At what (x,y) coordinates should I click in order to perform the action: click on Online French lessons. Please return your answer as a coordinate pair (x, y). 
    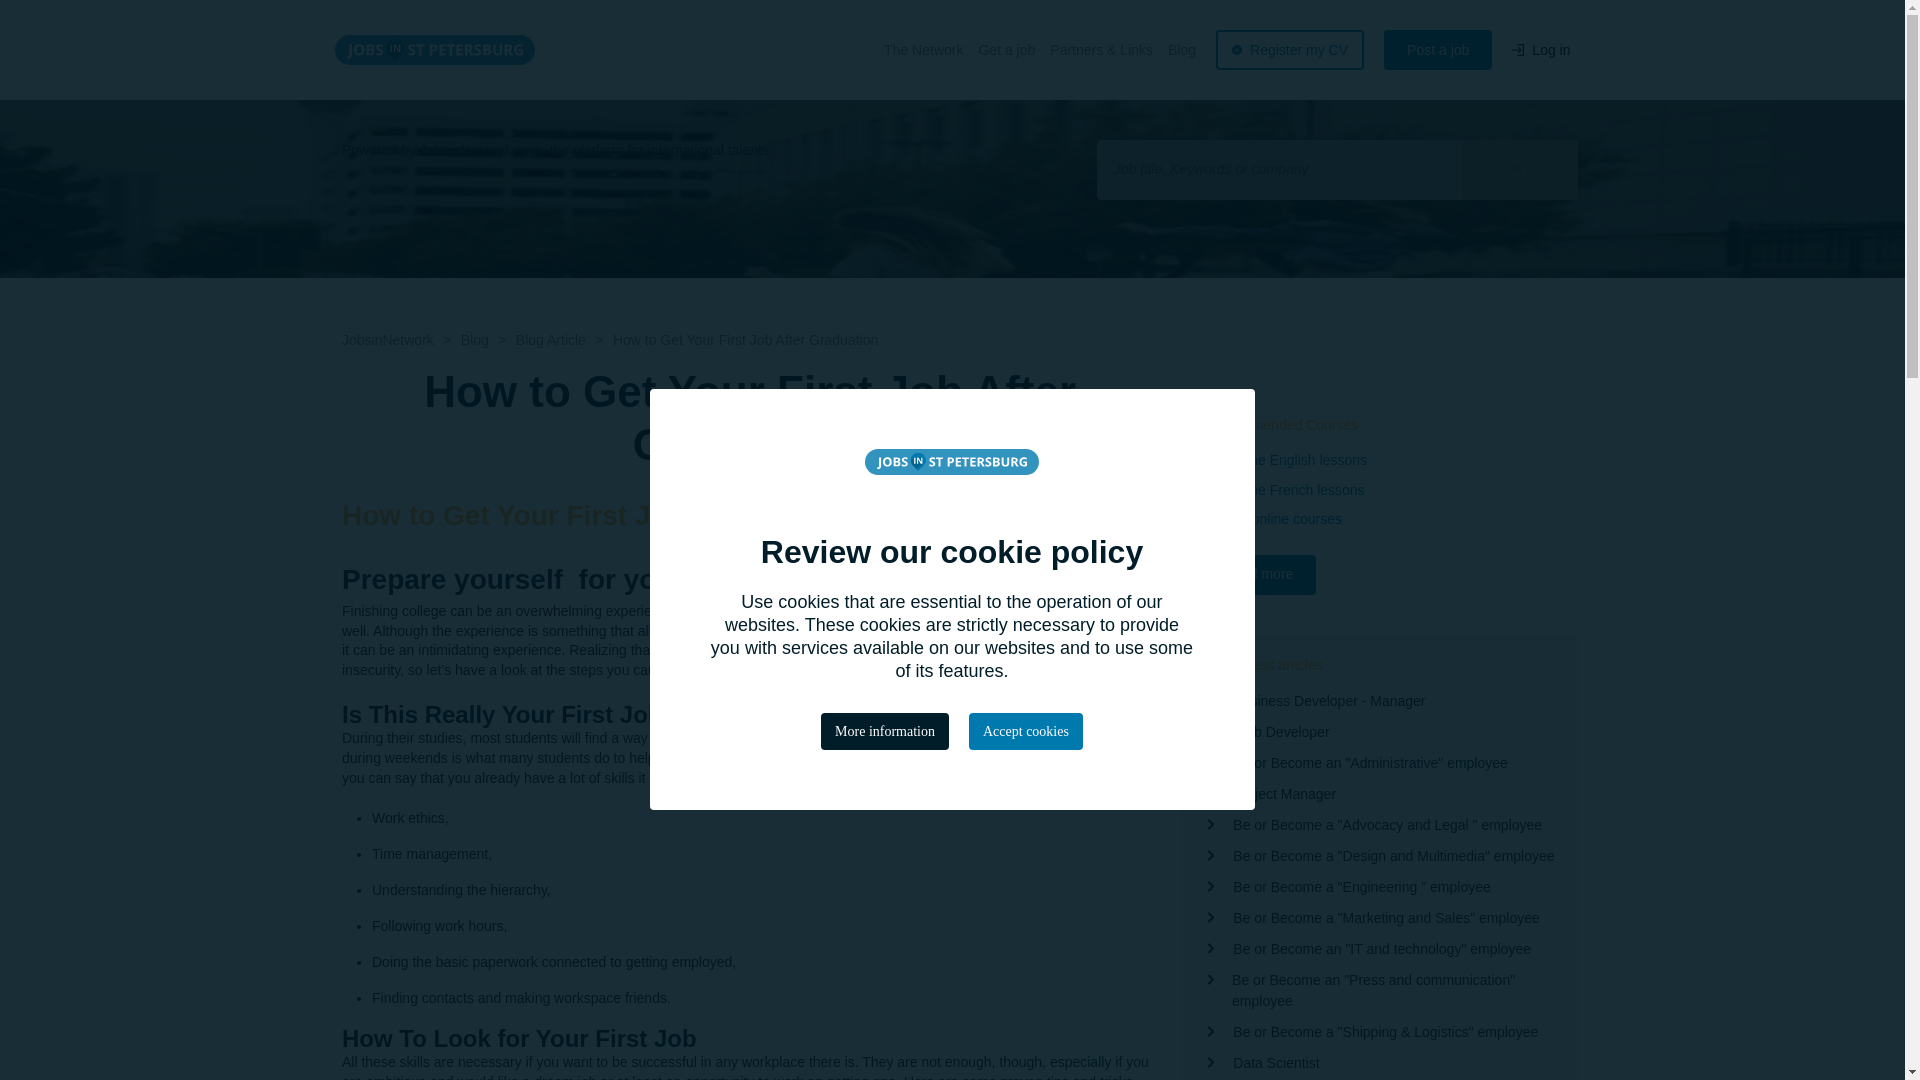
    Looking at the image, I should click on (1294, 490).